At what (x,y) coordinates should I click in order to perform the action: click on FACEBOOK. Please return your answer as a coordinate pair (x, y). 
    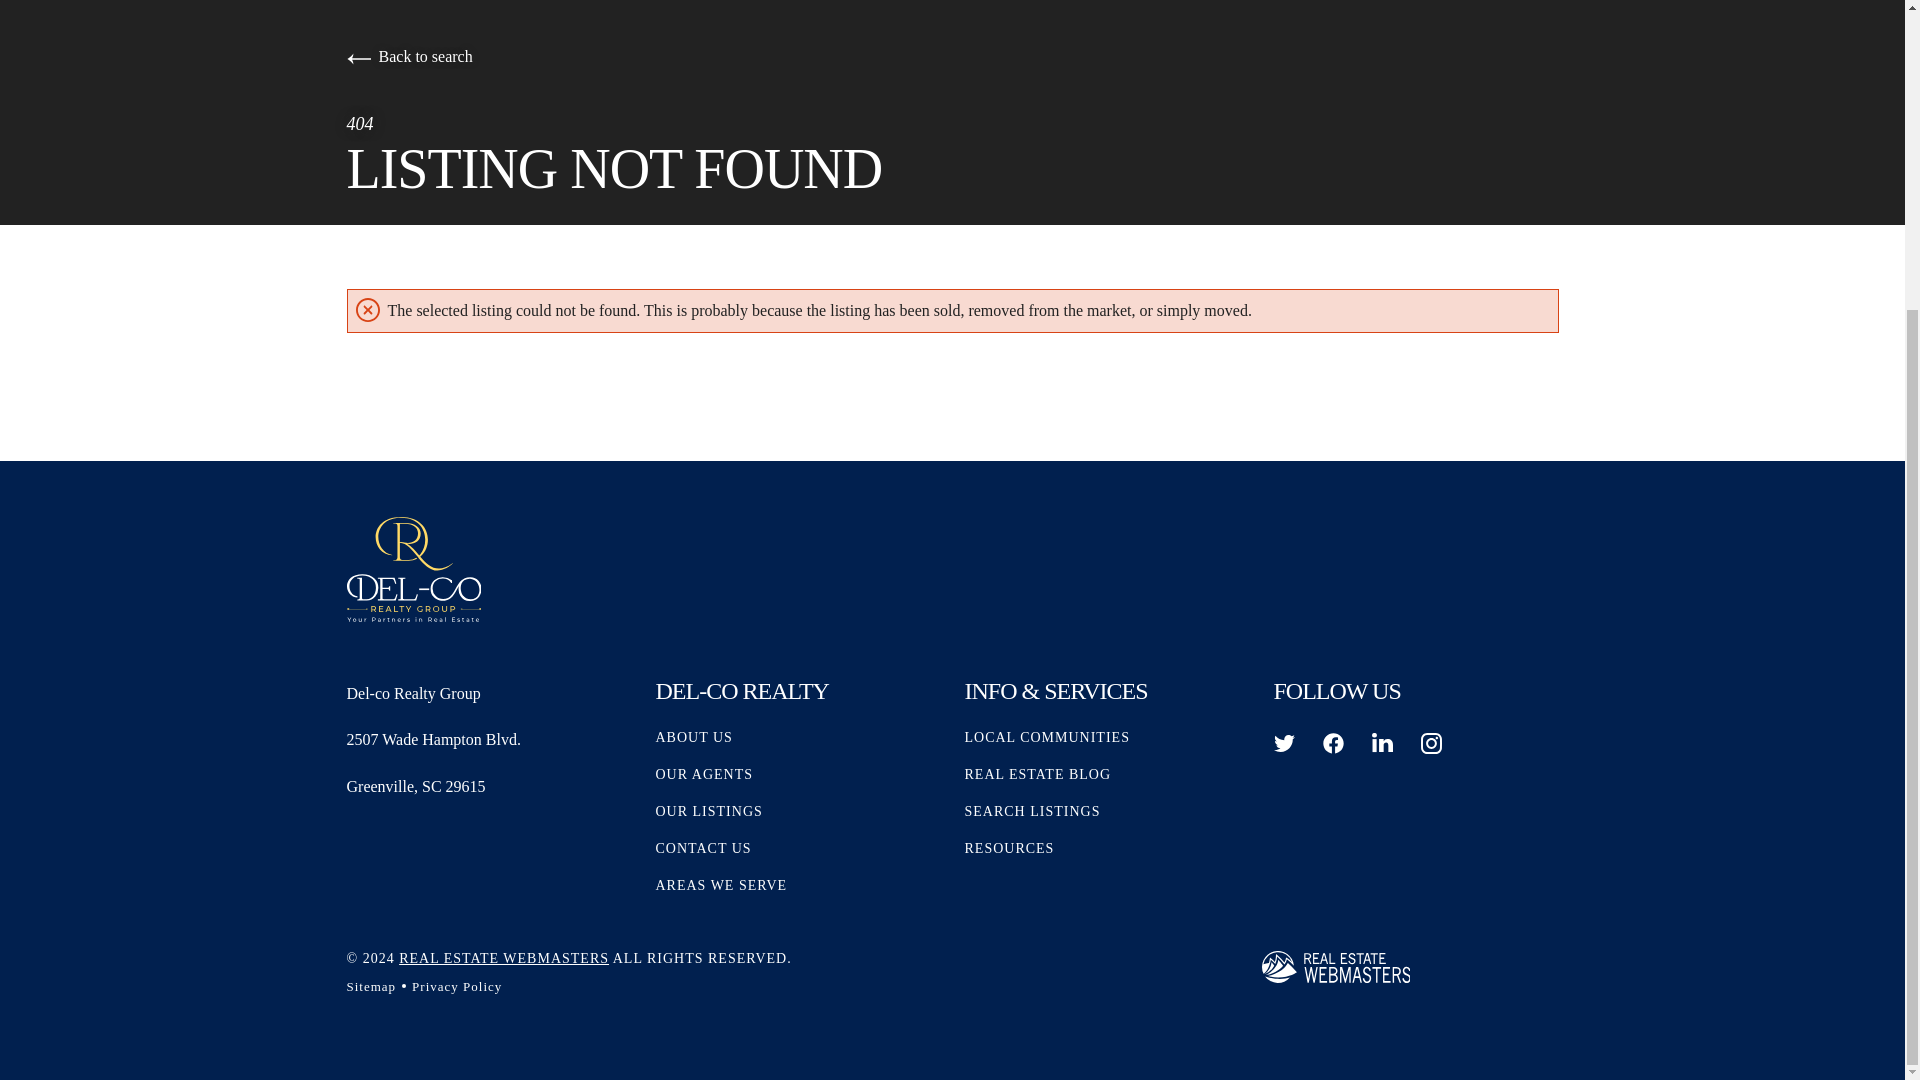
    Looking at the image, I should click on (1332, 743).